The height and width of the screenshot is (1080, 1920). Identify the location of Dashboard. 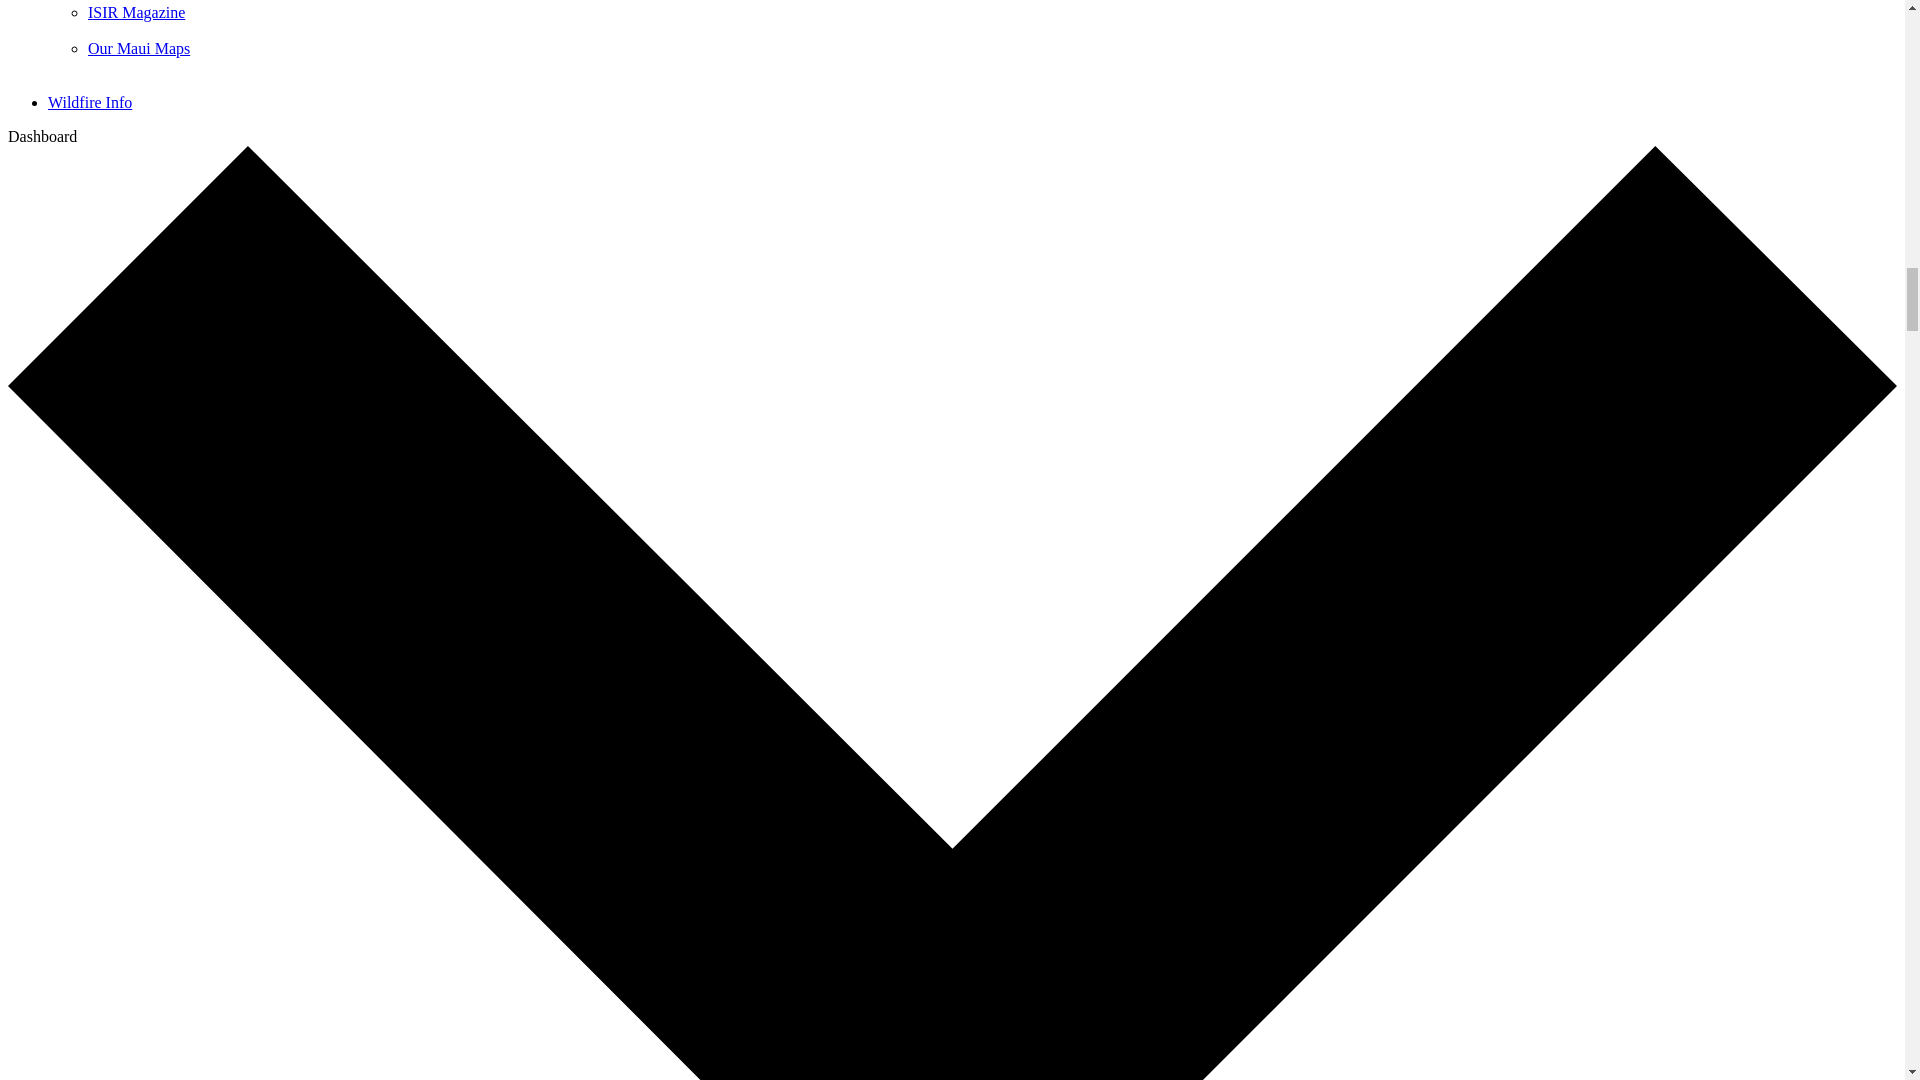
(42, 136).